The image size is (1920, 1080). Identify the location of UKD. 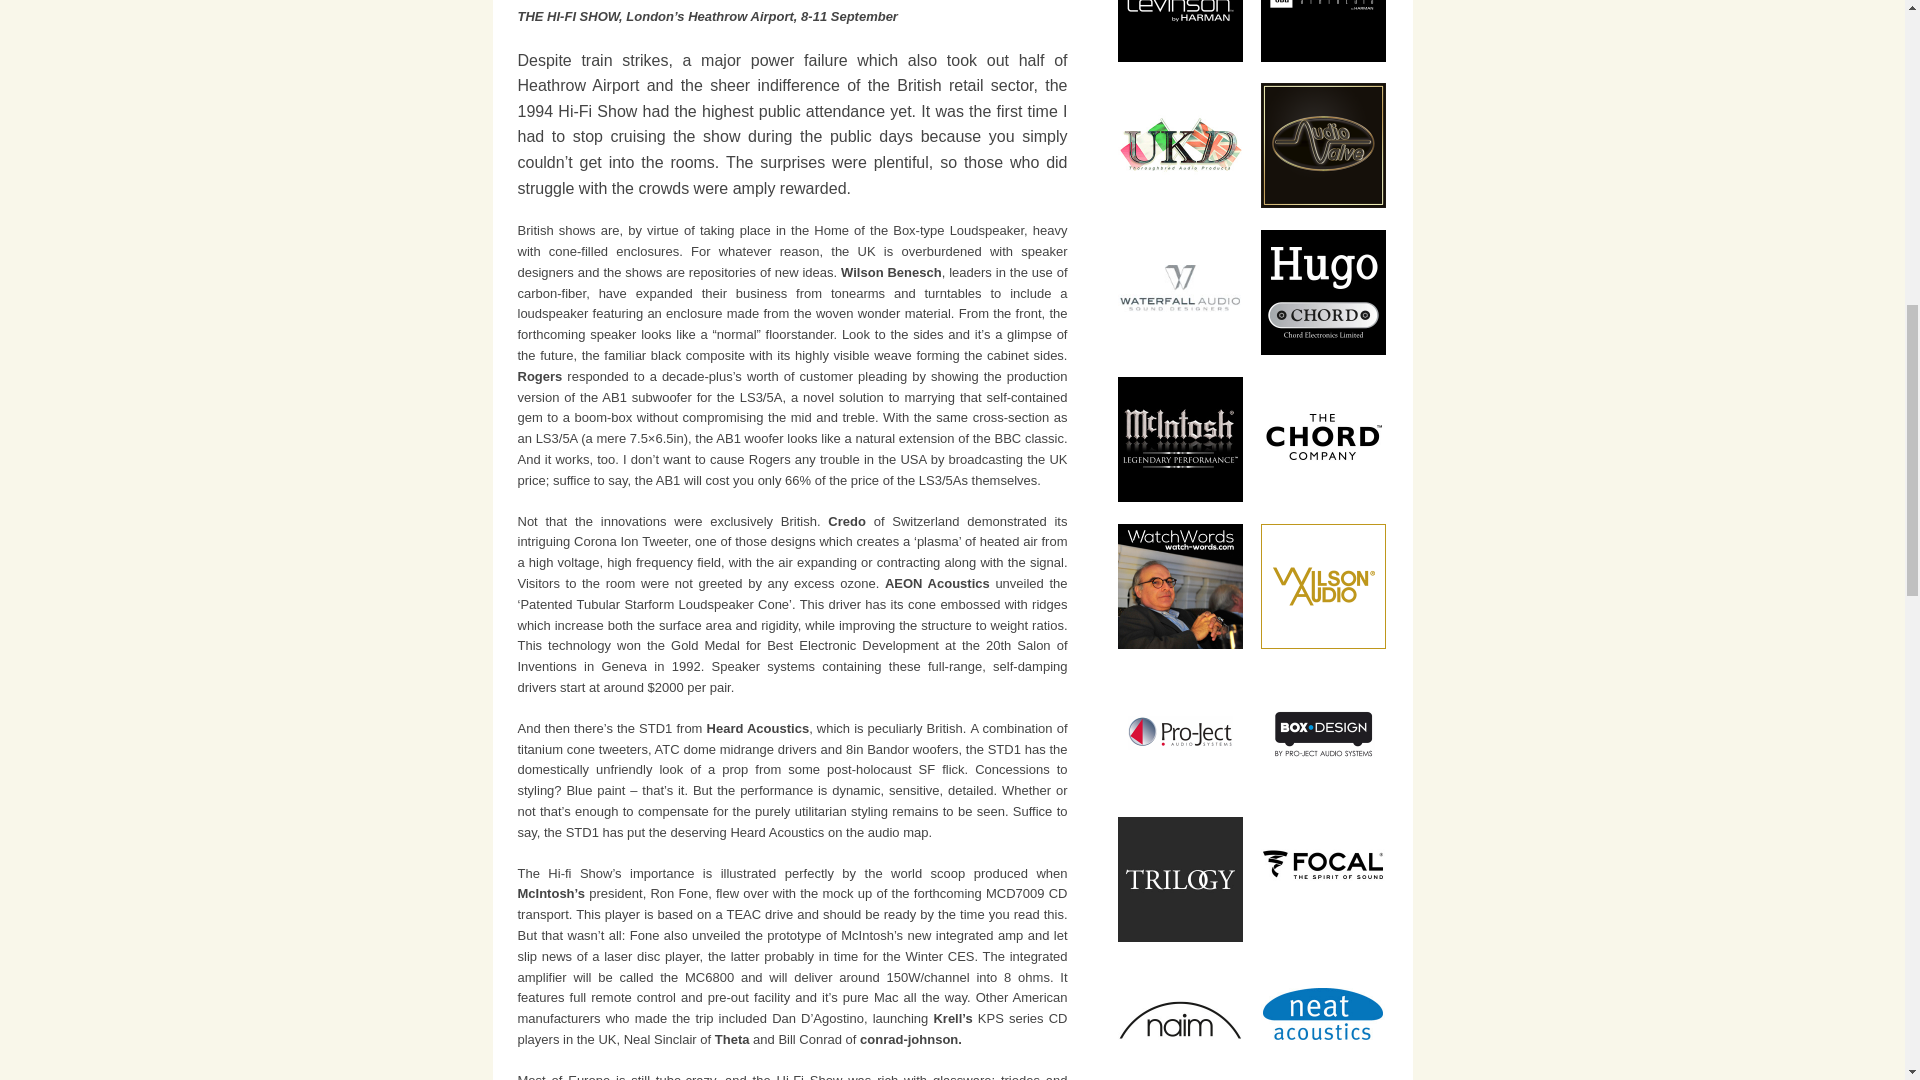
(1180, 146).